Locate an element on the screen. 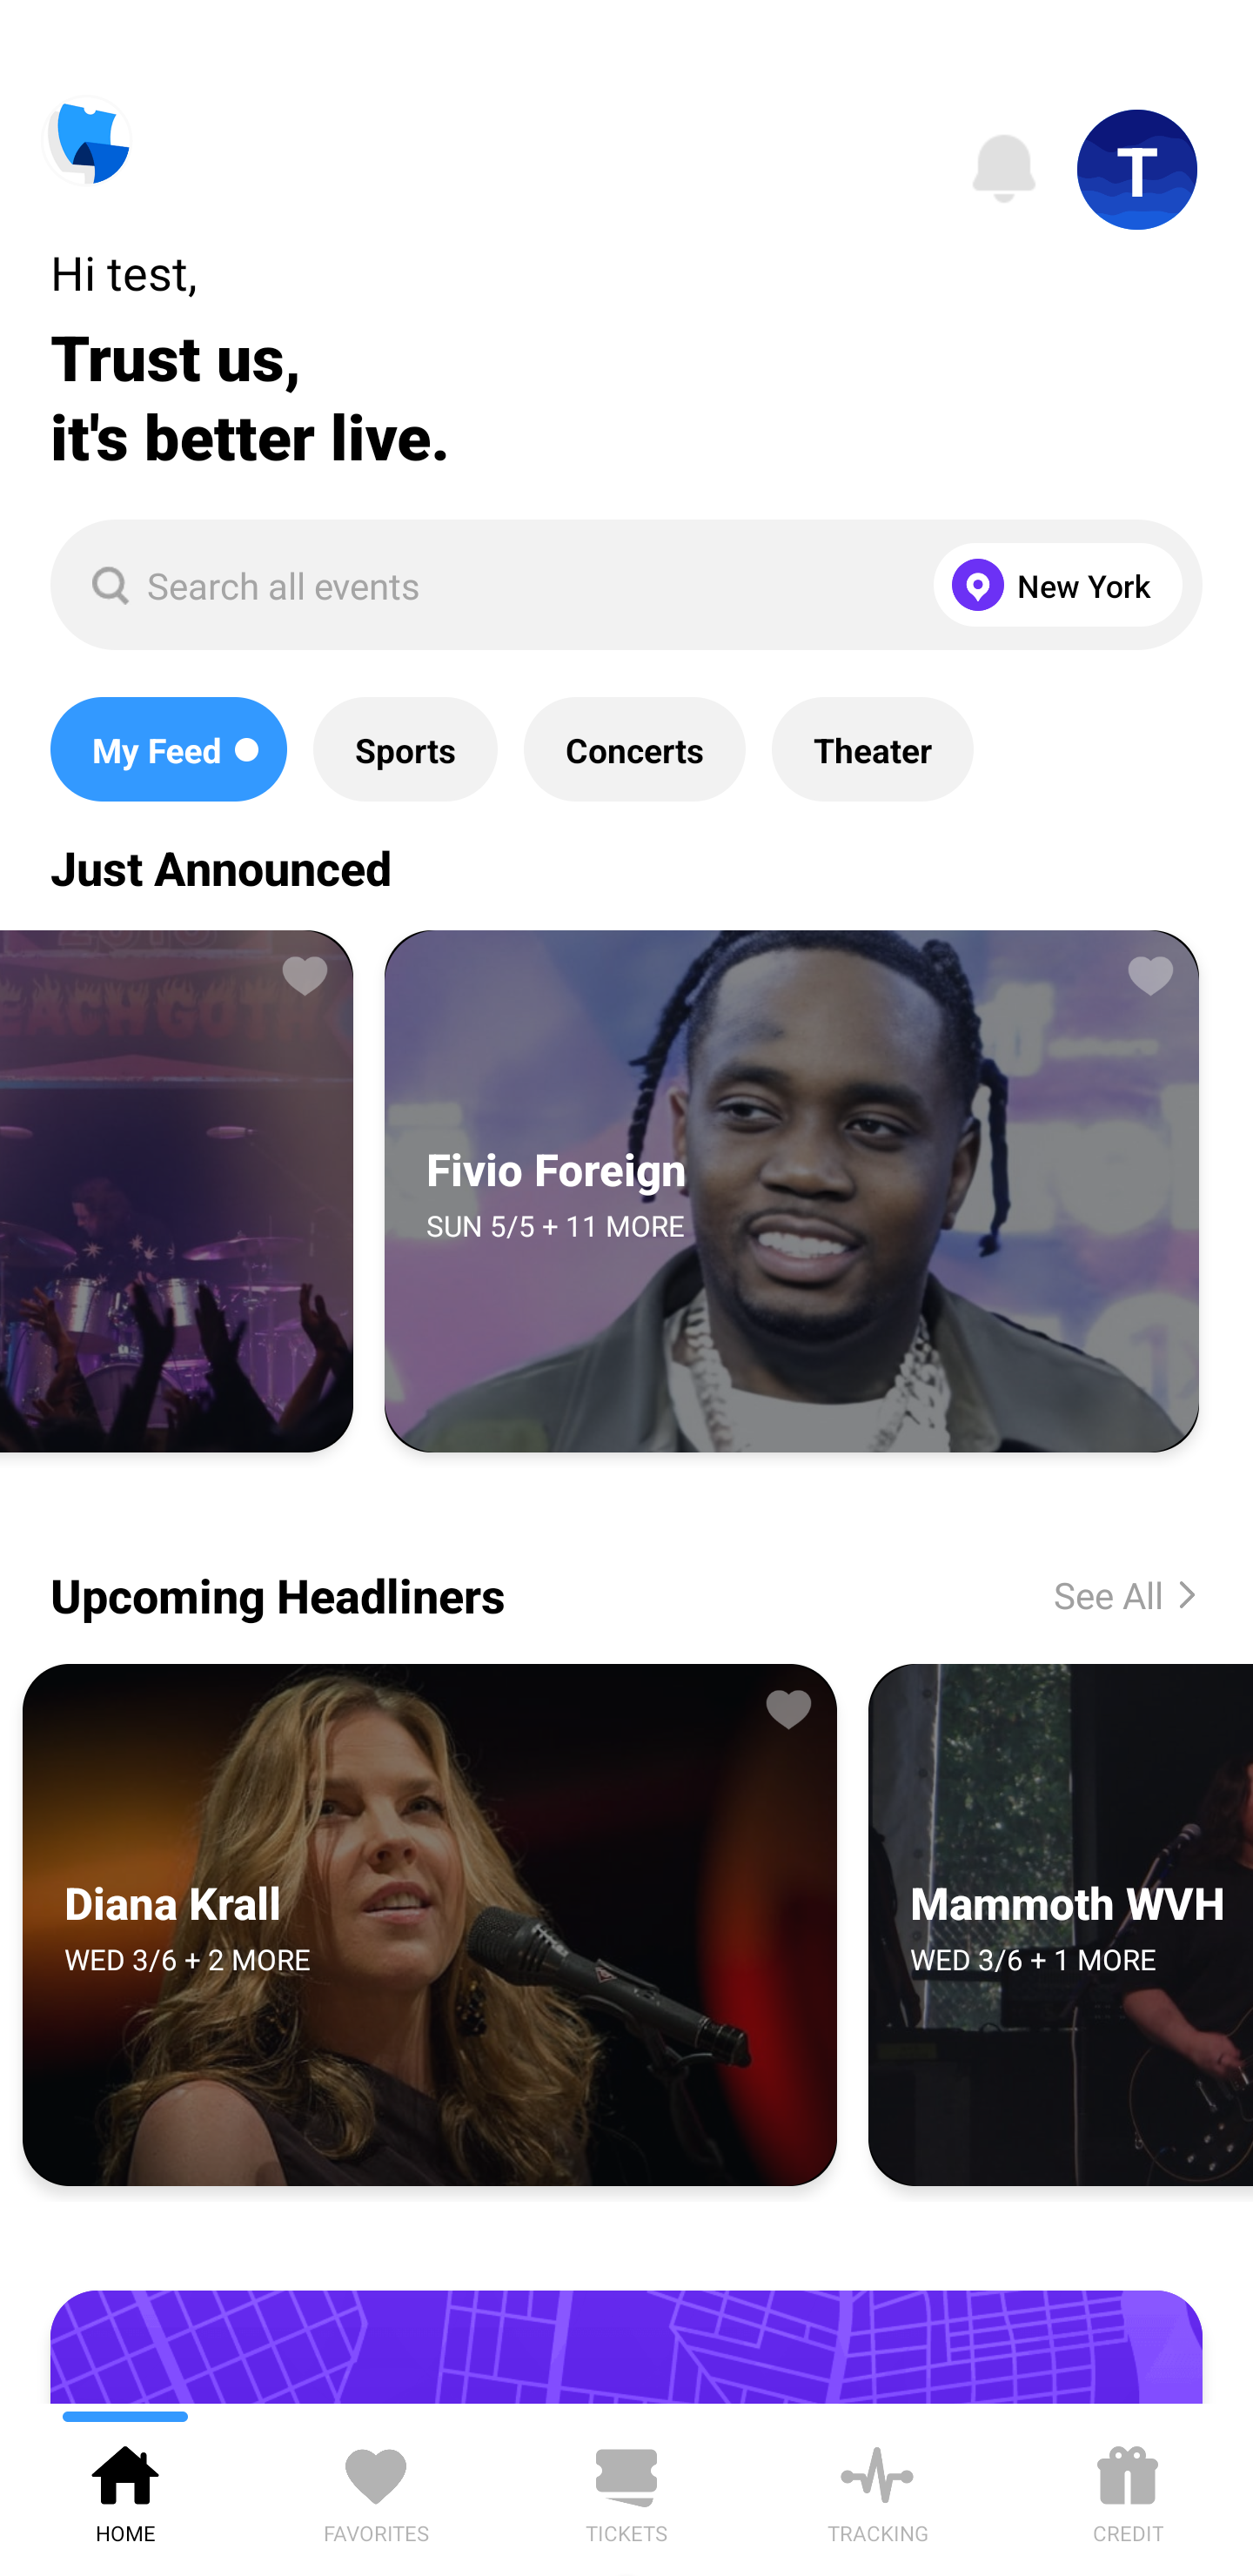 Image resolution: width=1253 pixels, height=2576 pixels. T is located at coordinates (1137, 170).